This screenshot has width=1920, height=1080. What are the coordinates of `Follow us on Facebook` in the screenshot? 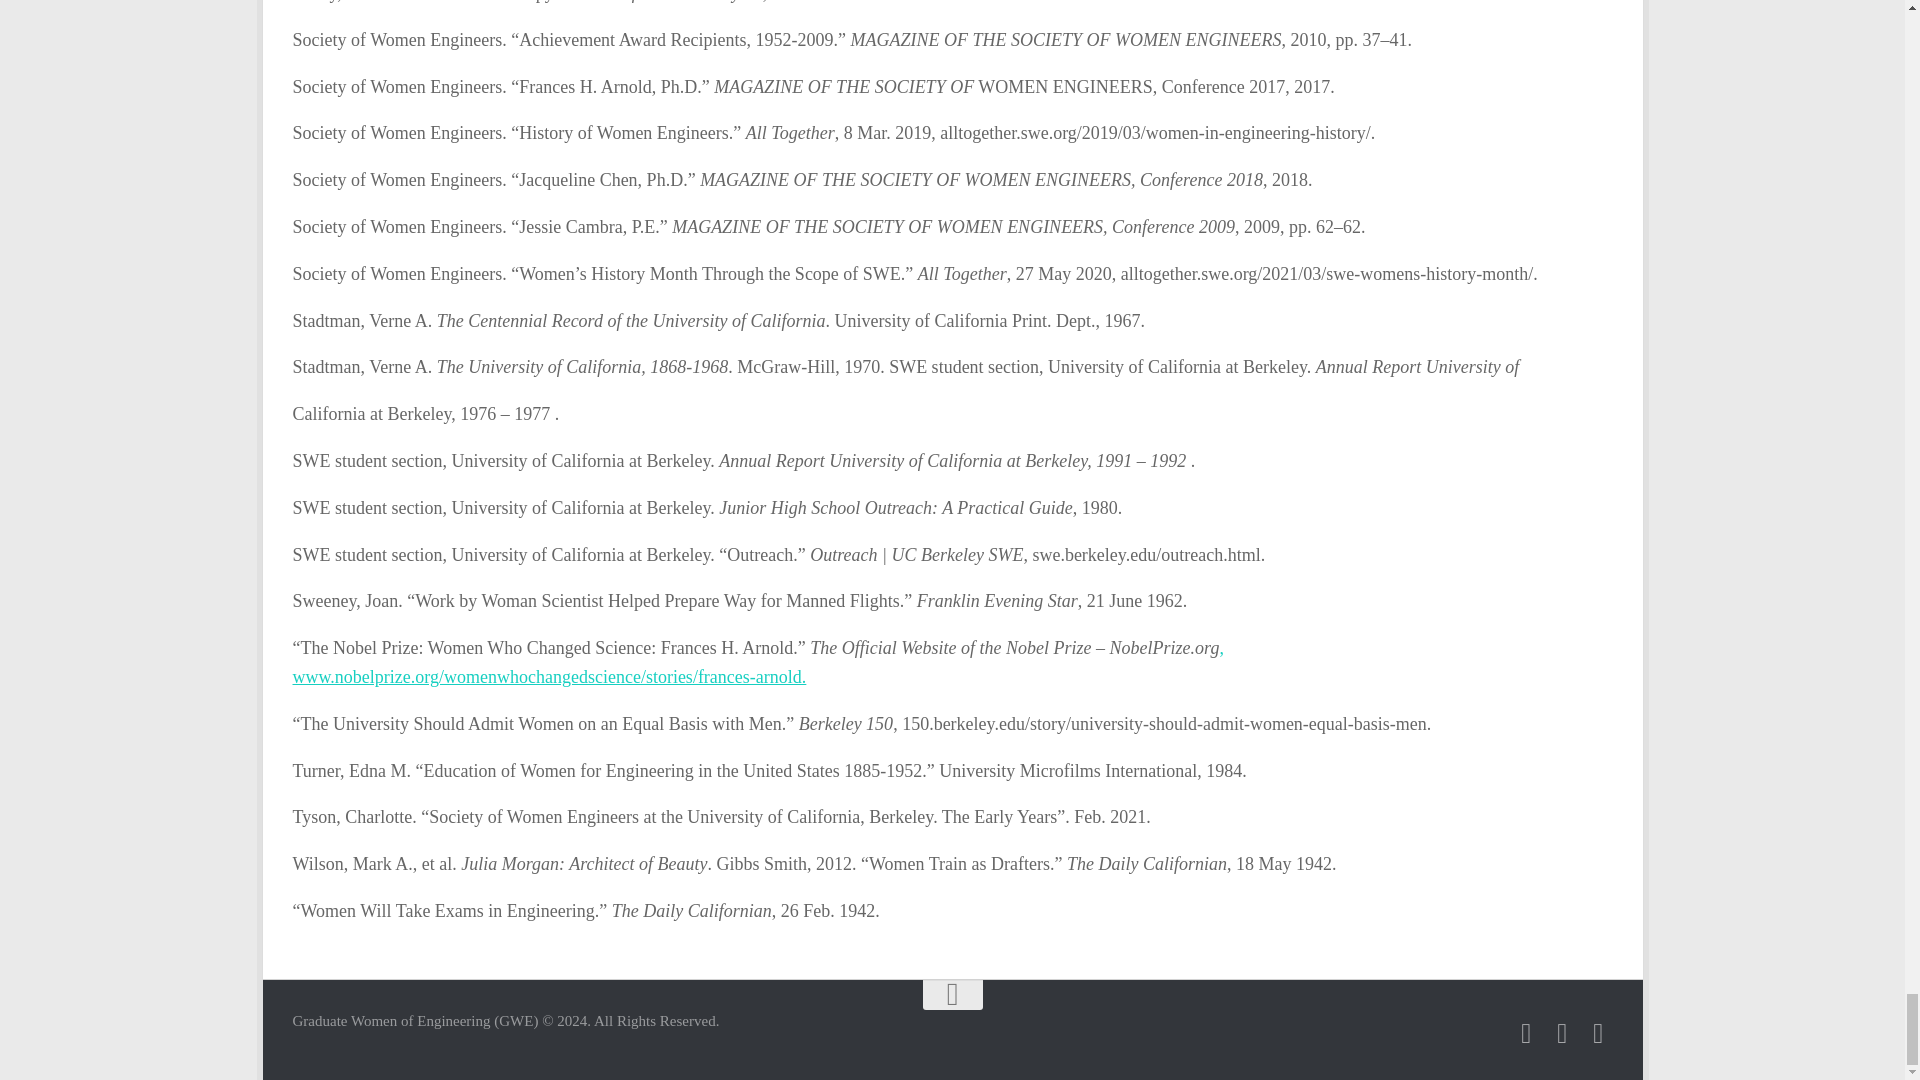 It's located at (1526, 1033).